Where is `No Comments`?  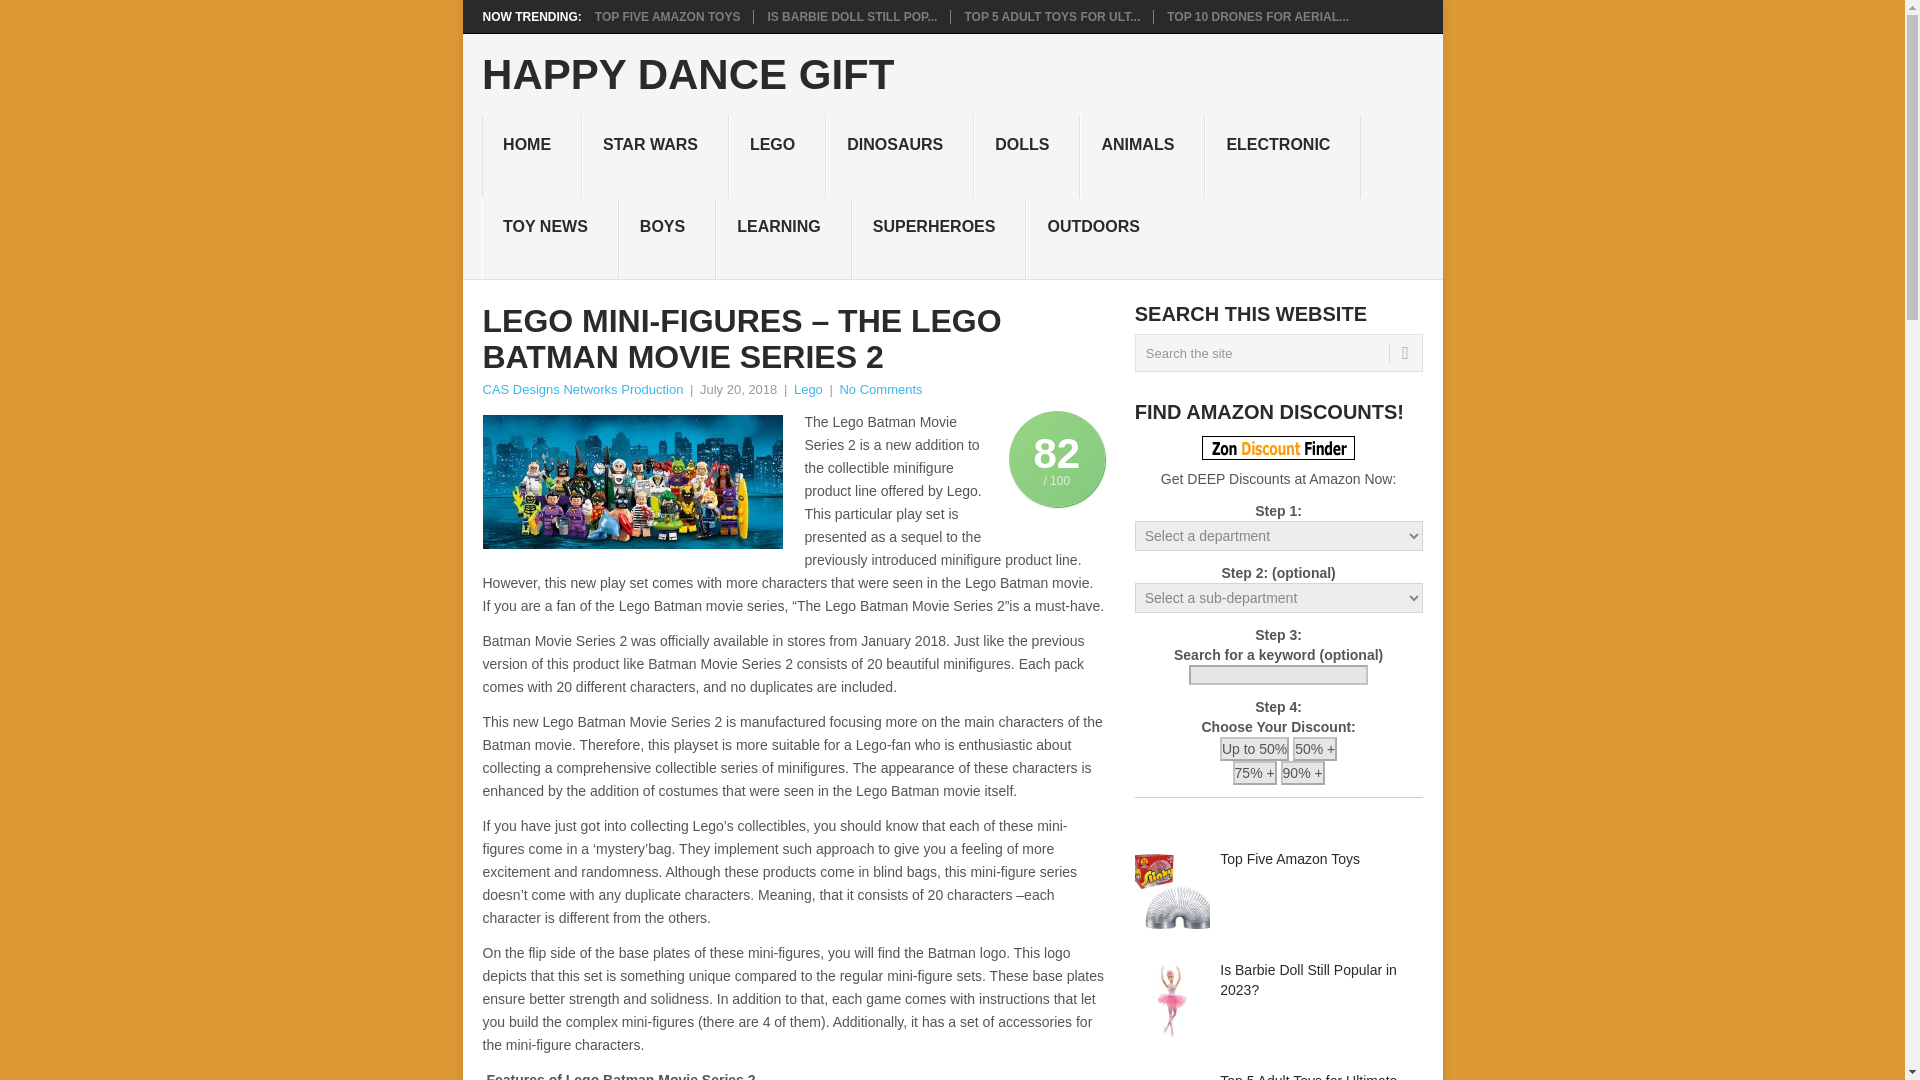 No Comments is located at coordinates (880, 390).